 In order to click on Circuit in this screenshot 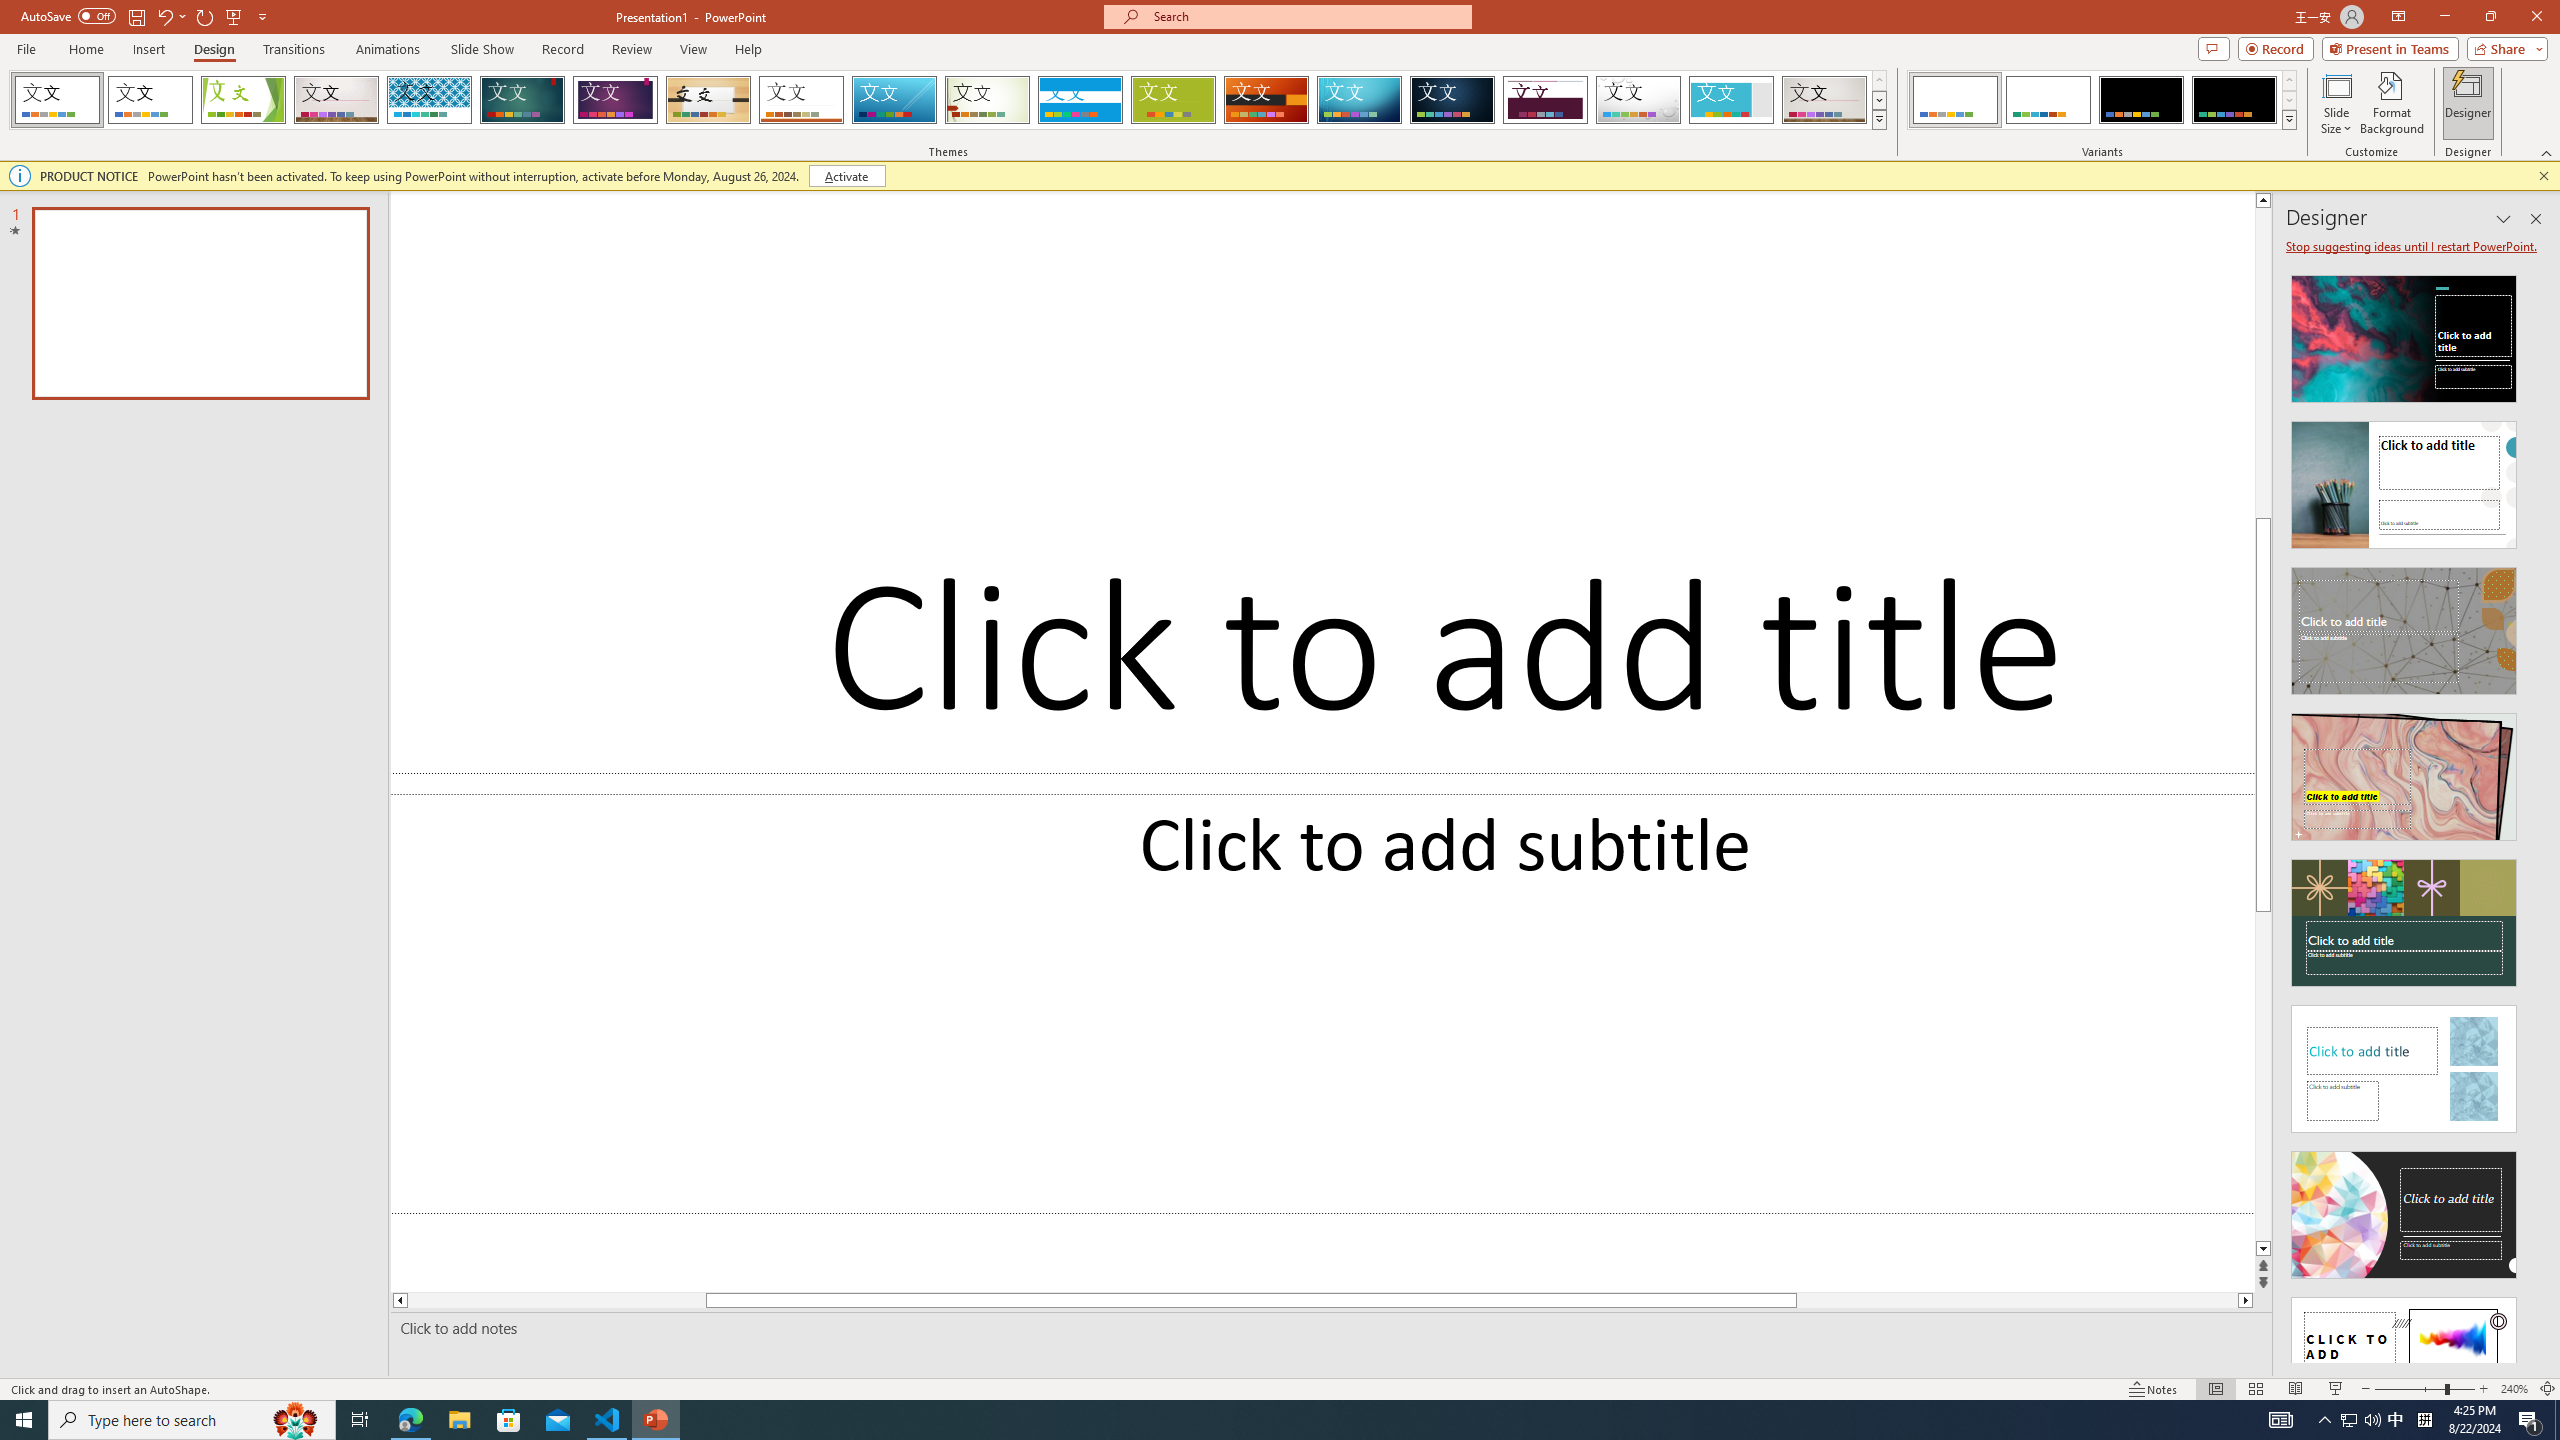, I will do `click(1359, 100)`.